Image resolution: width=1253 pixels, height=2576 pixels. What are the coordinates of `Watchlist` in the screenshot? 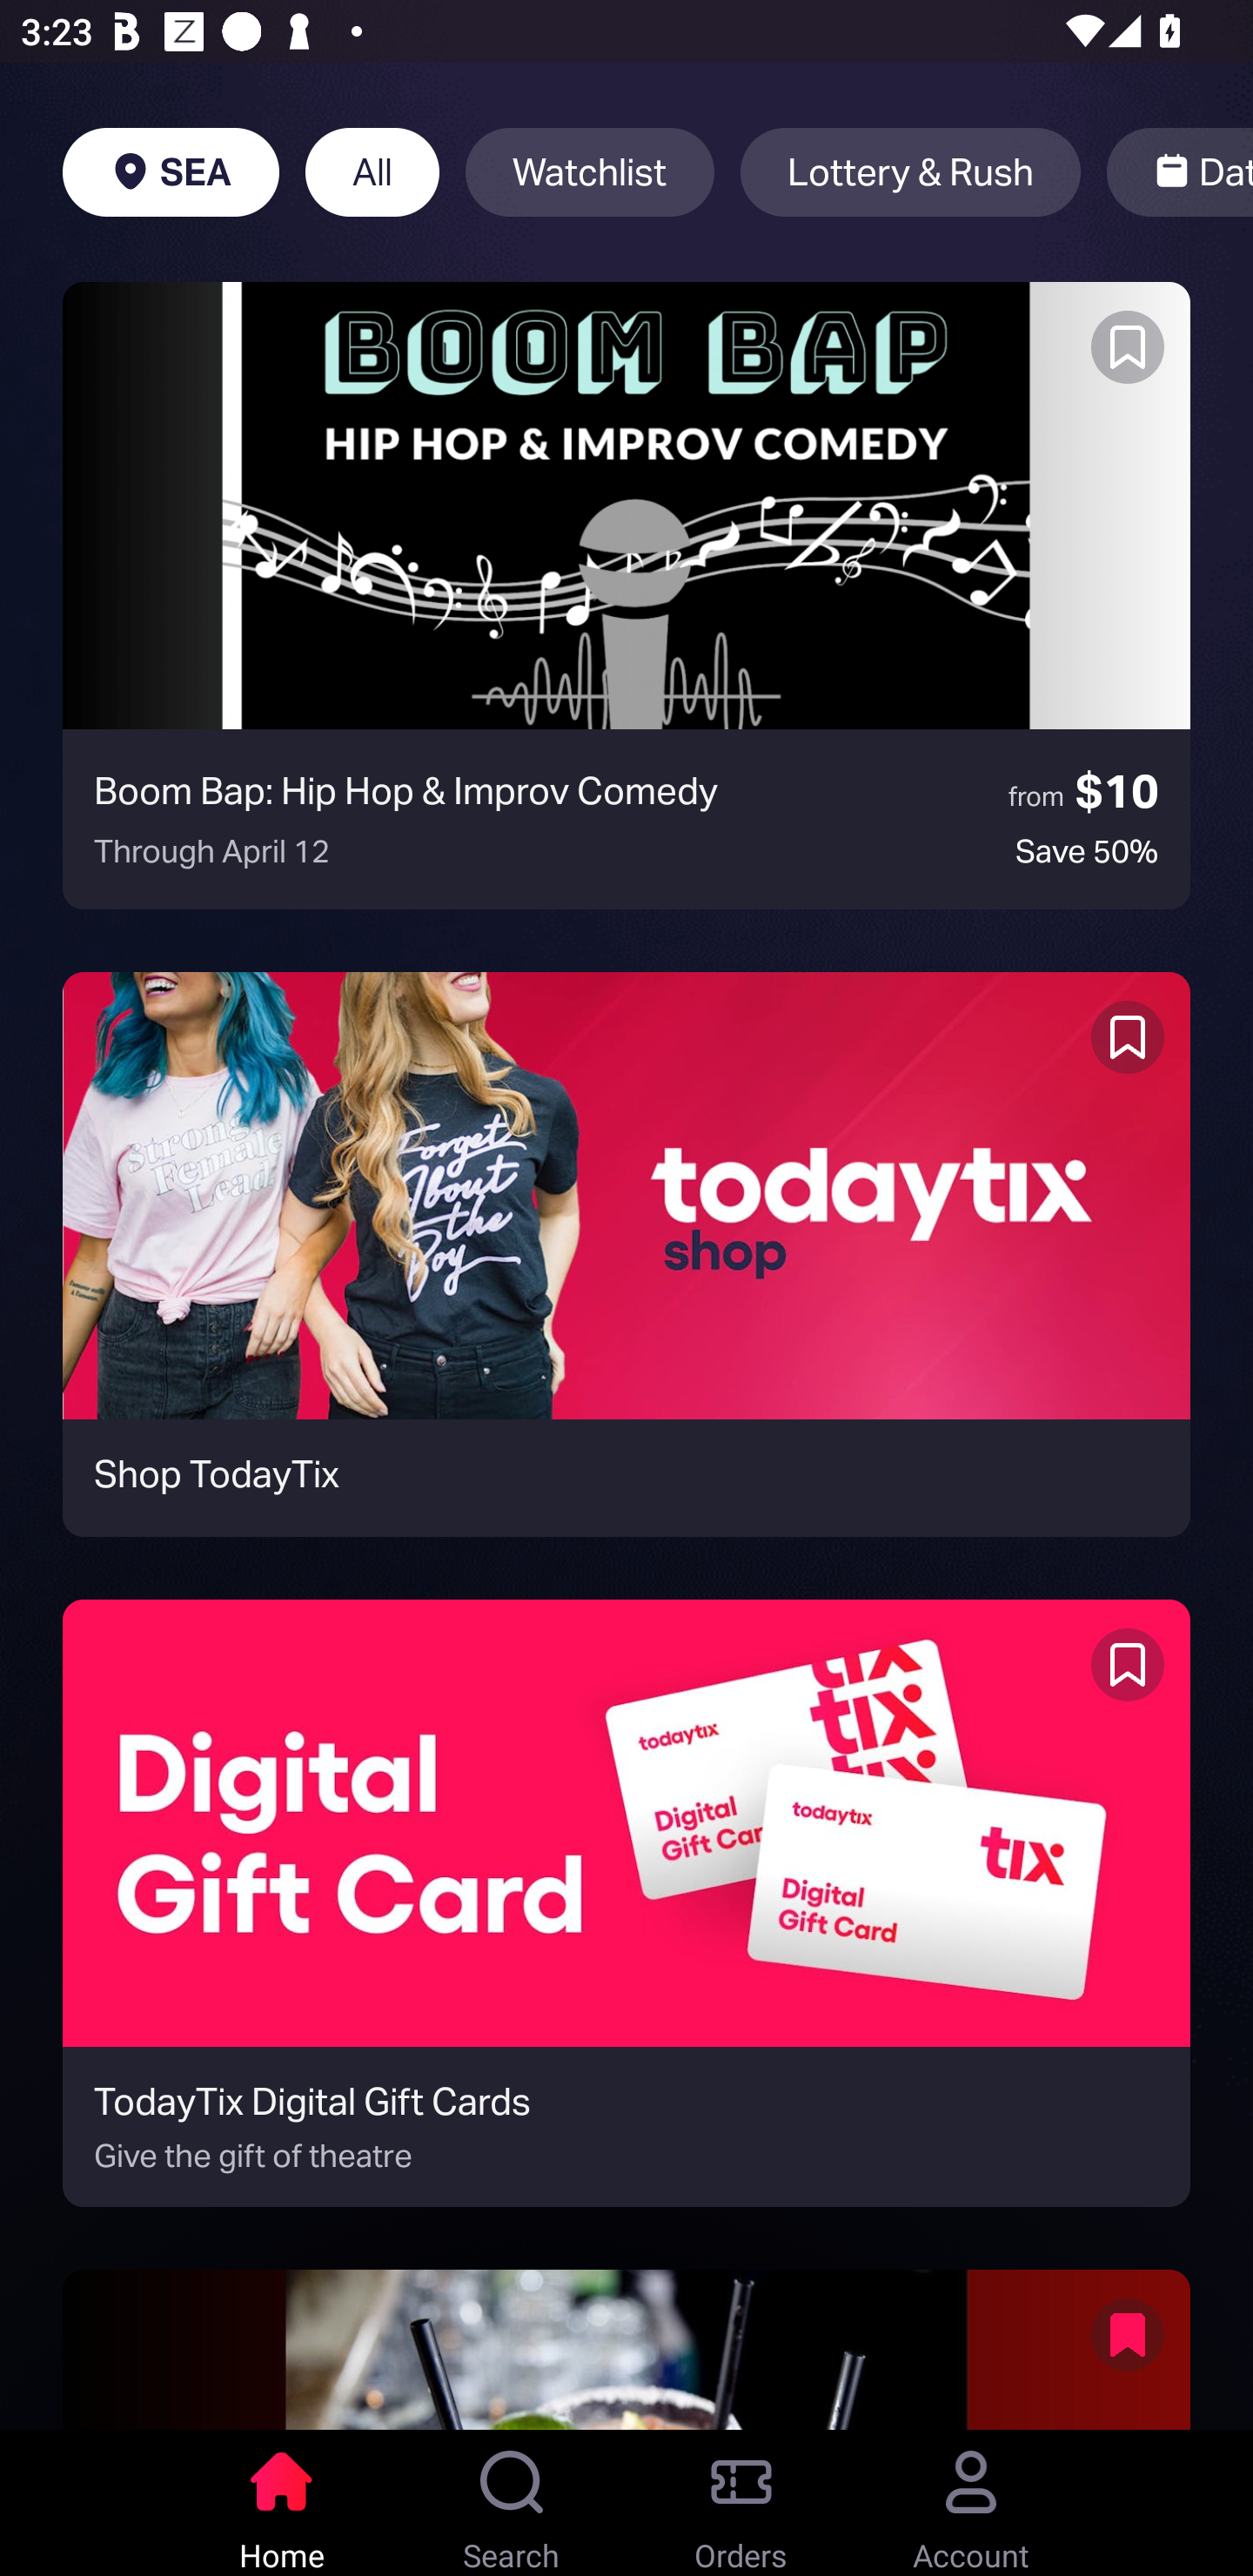 It's located at (590, 172).